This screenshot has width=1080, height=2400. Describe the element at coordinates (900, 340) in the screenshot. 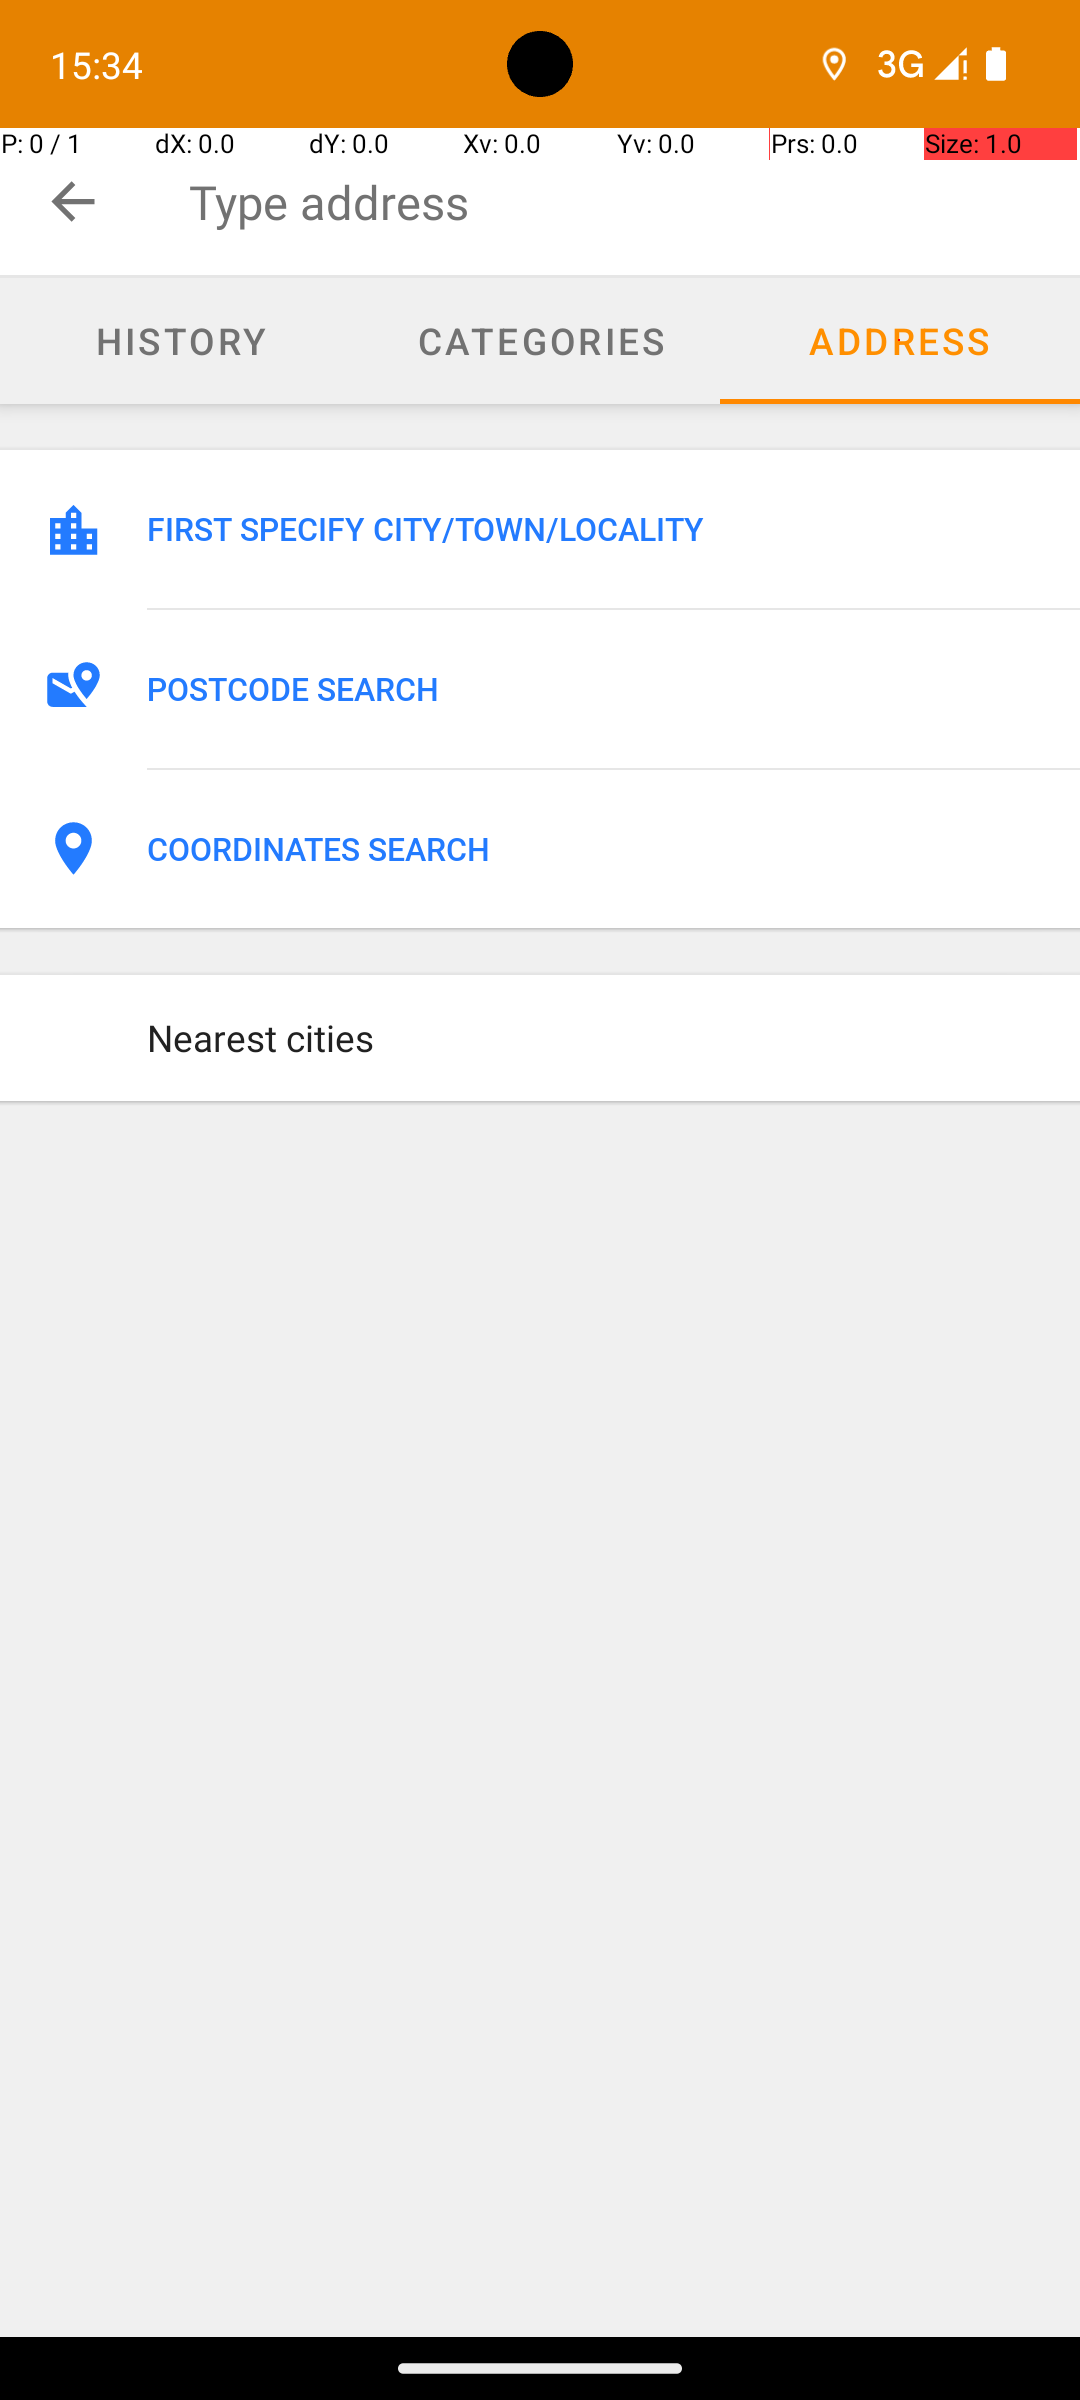

I see `ADDRESS` at that location.